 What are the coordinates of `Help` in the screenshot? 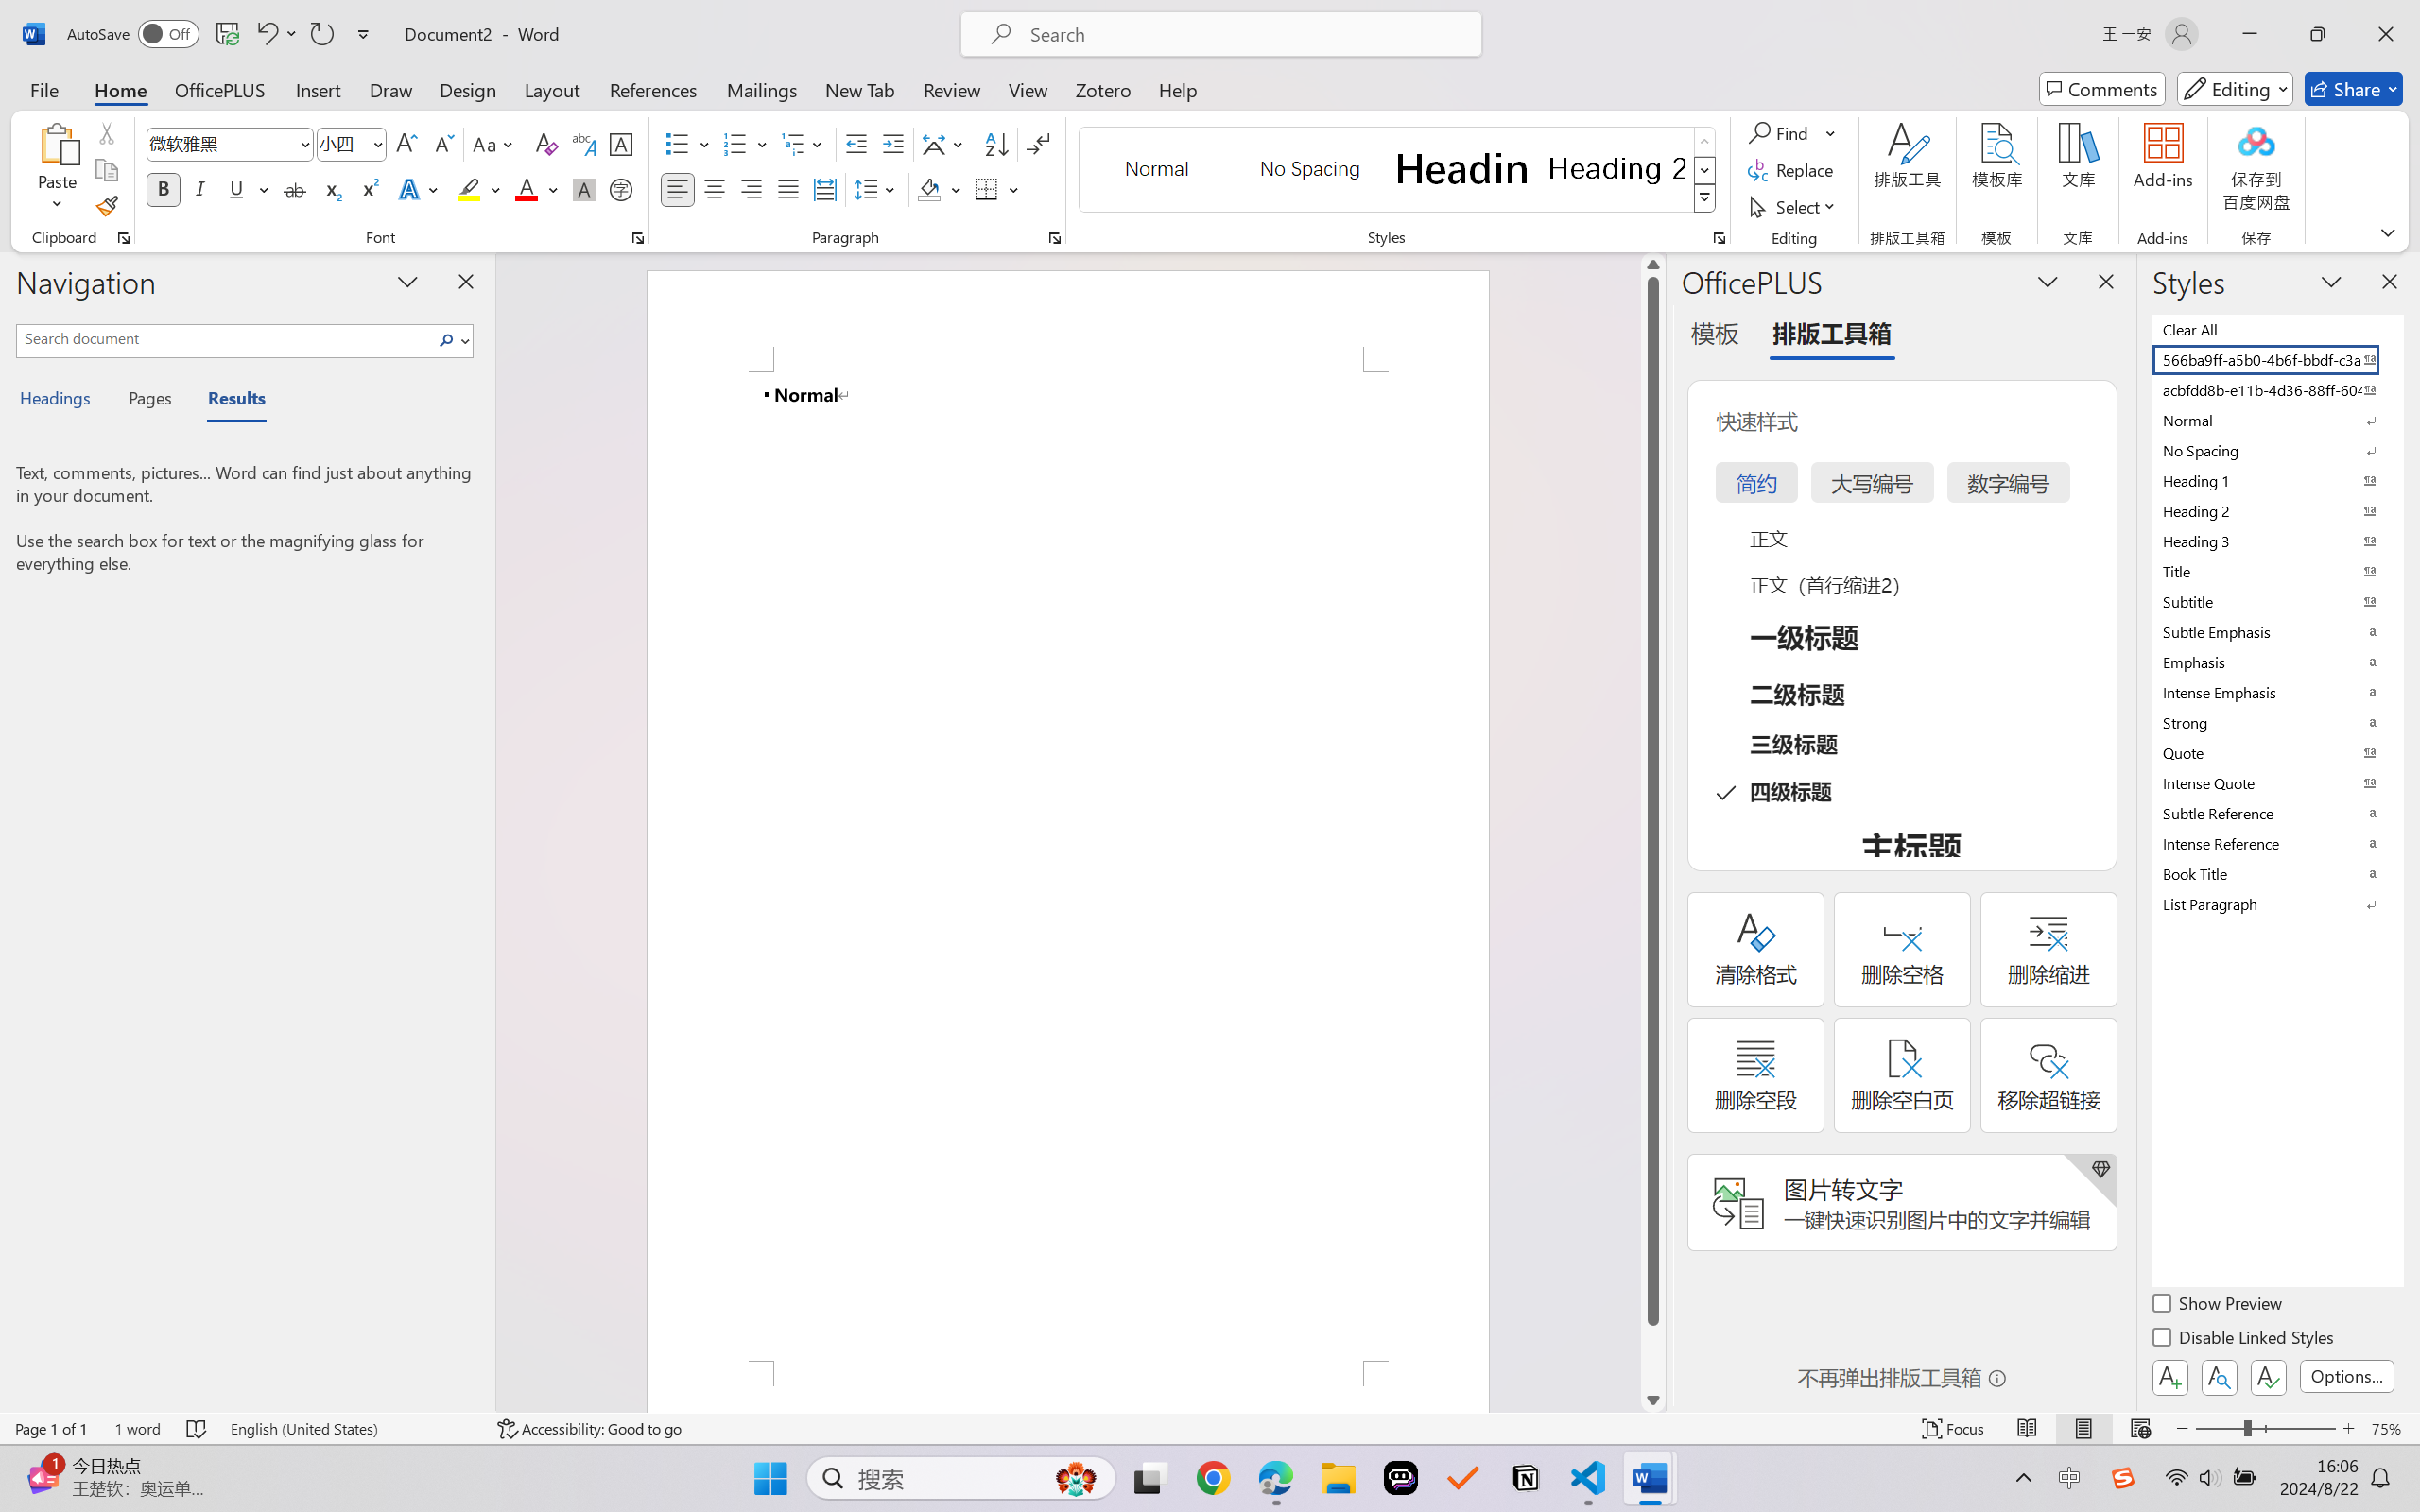 It's located at (1177, 89).